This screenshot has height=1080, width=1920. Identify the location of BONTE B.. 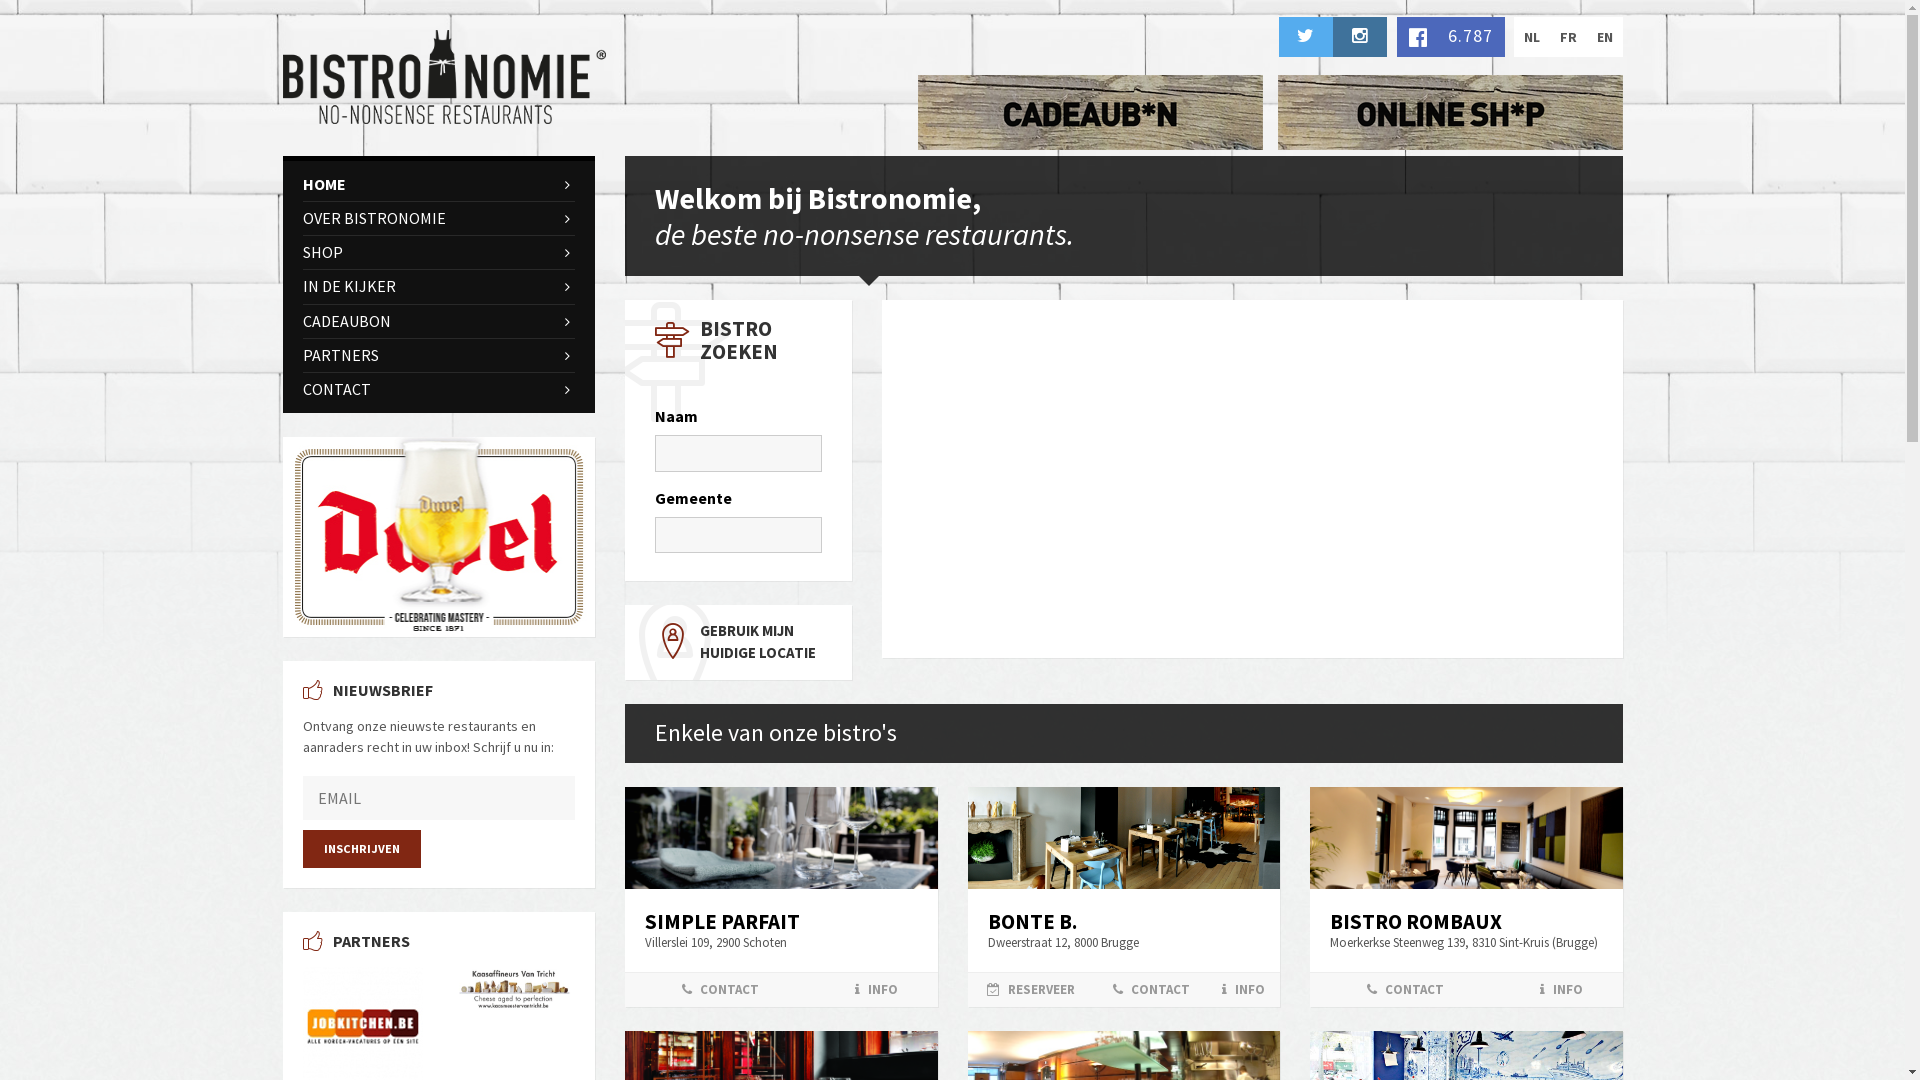
(1032, 922).